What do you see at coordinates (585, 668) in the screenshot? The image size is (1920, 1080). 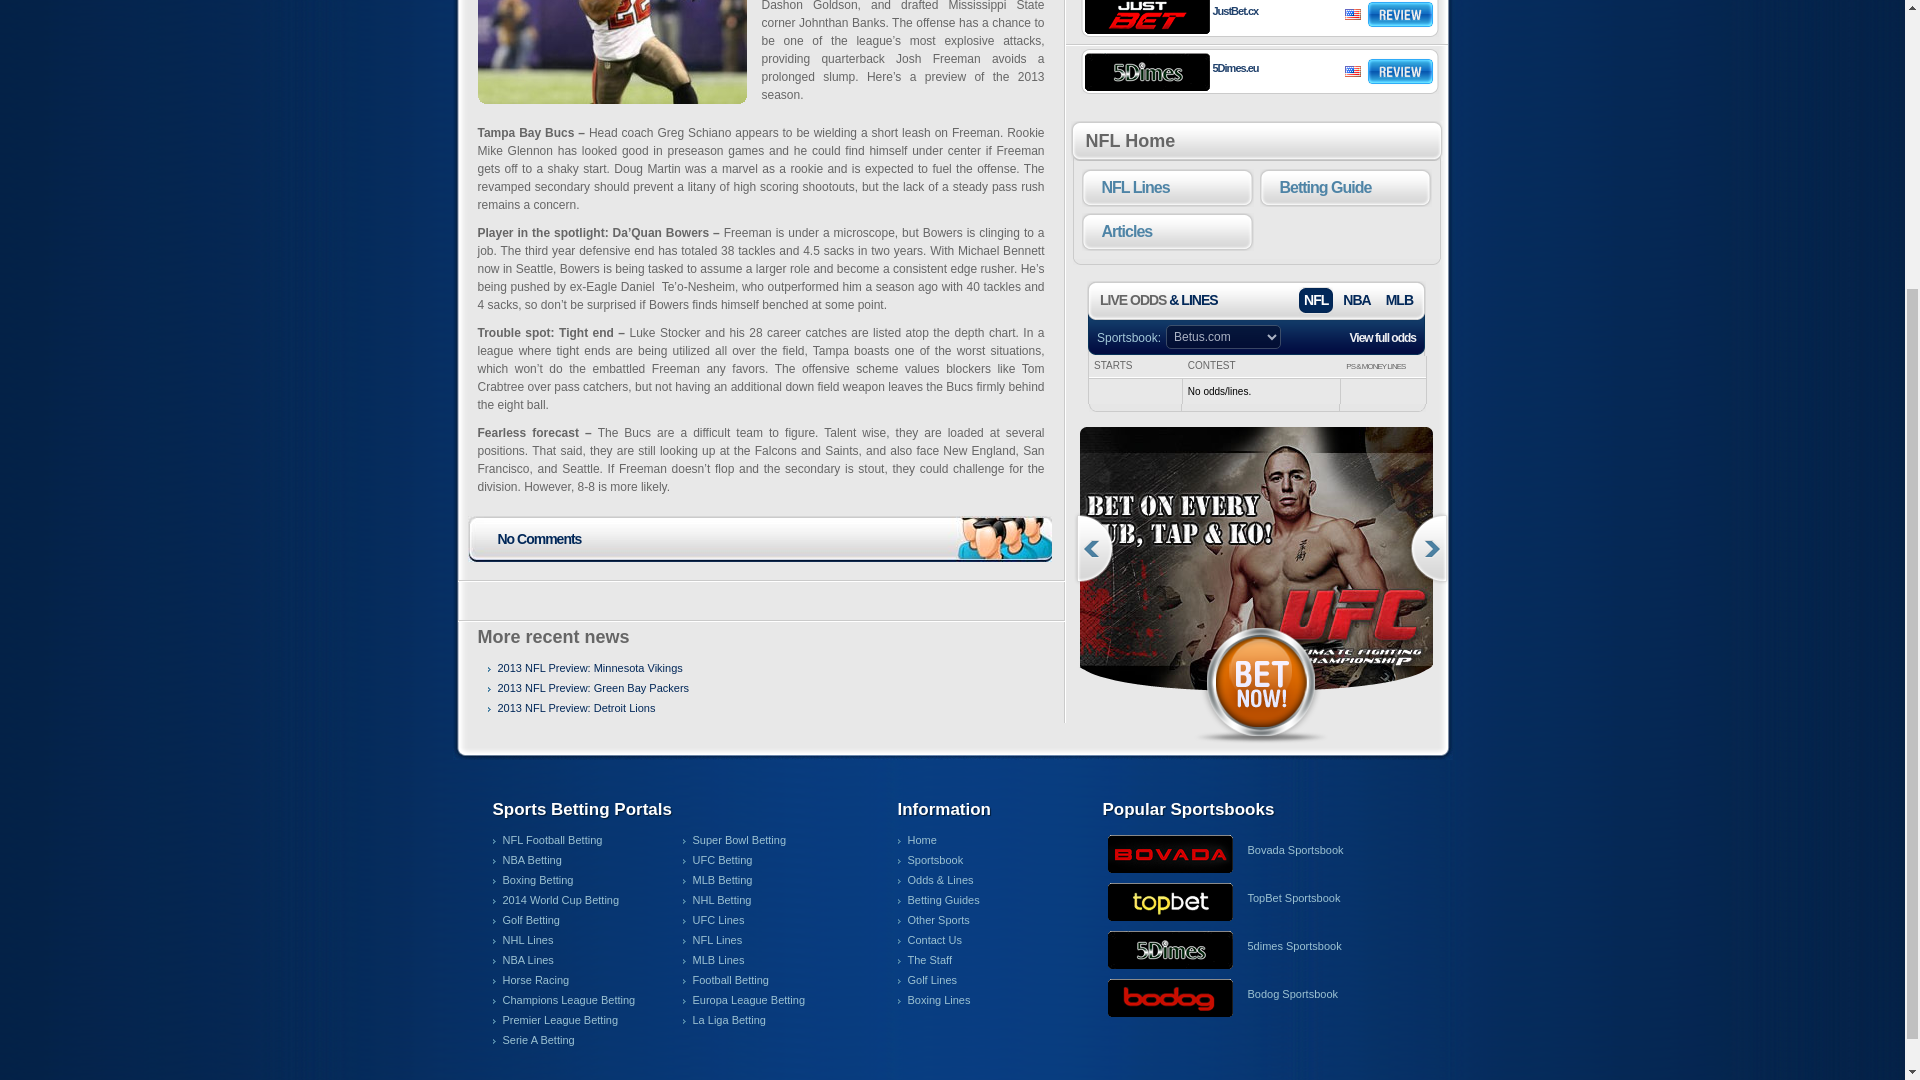 I see `2013 NFL Preview: Minnesota Vikings` at bounding box center [585, 668].